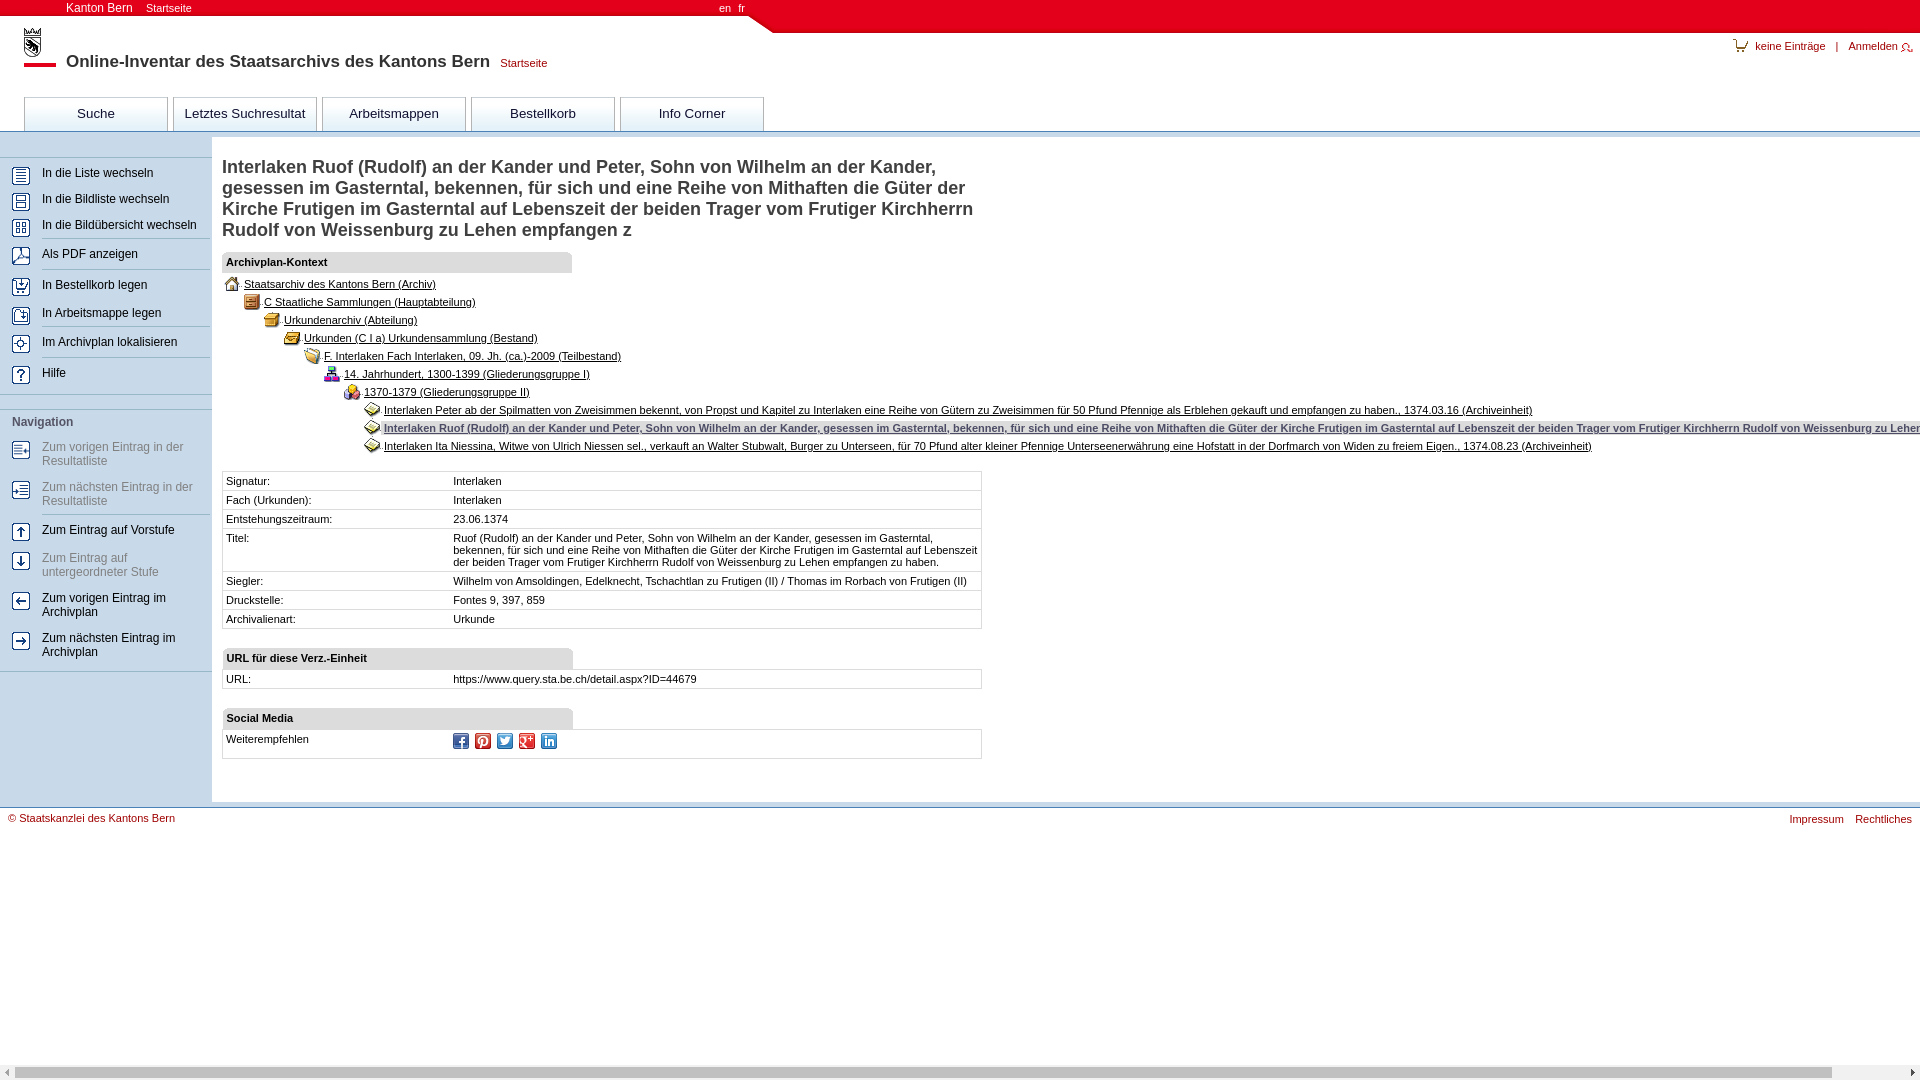 This screenshot has width=1920, height=1080. What do you see at coordinates (340, 284) in the screenshot?
I see `Staatsarchiv des Kantons Bern (Archiv)` at bounding box center [340, 284].